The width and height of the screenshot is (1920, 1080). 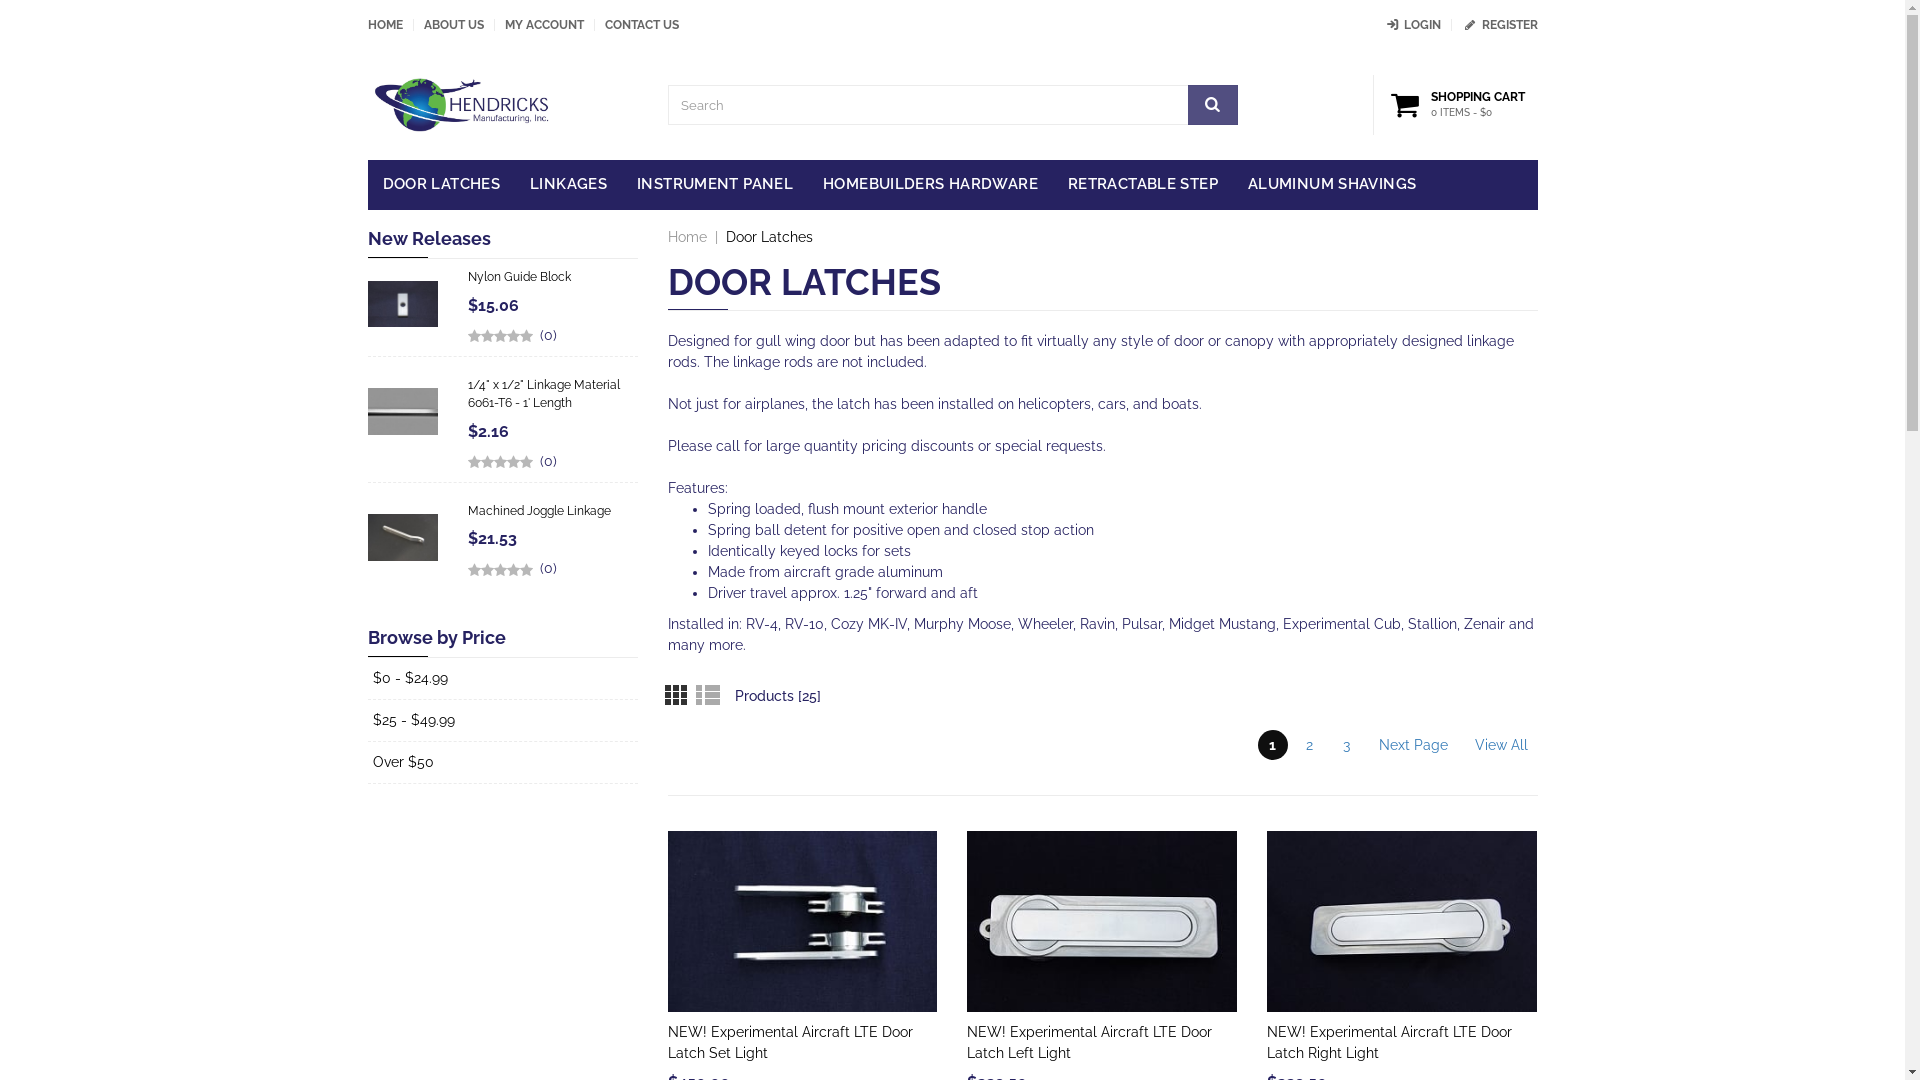 What do you see at coordinates (1143, 185) in the screenshot?
I see `RETRACTABLE STEP` at bounding box center [1143, 185].